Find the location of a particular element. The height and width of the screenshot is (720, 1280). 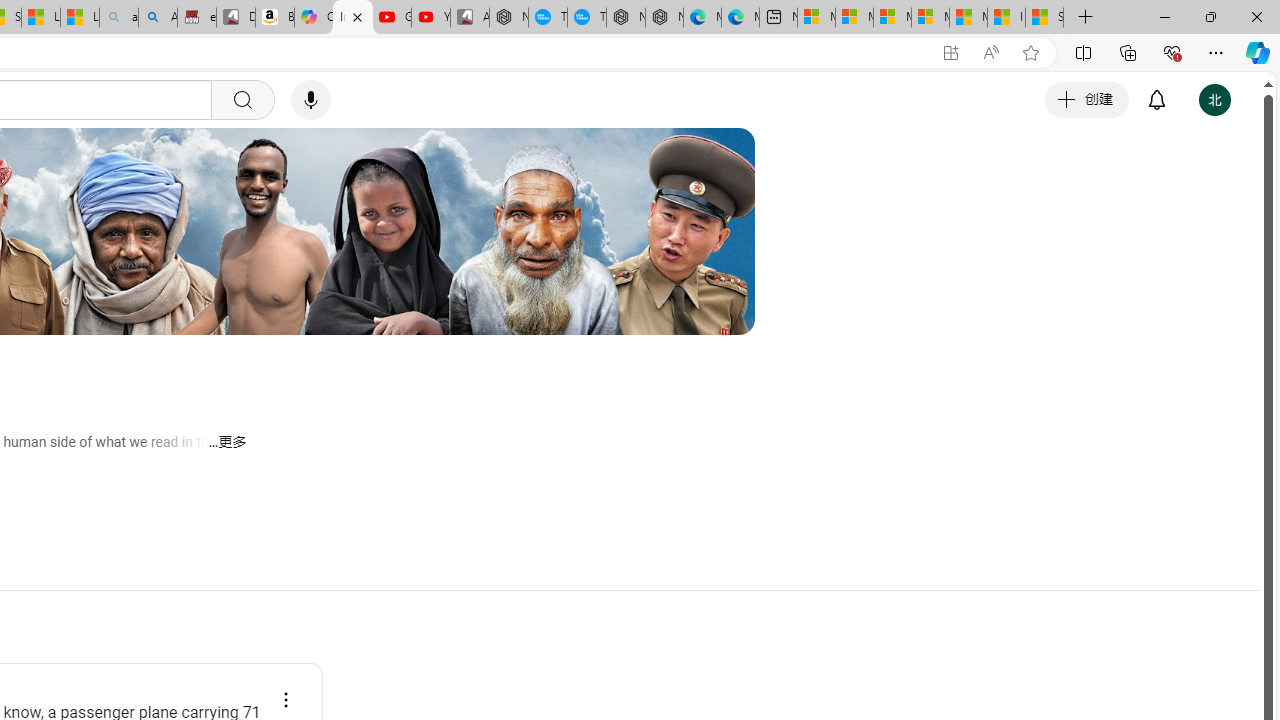

The most popular Google 'how to' searches is located at coordinates (586, 18).